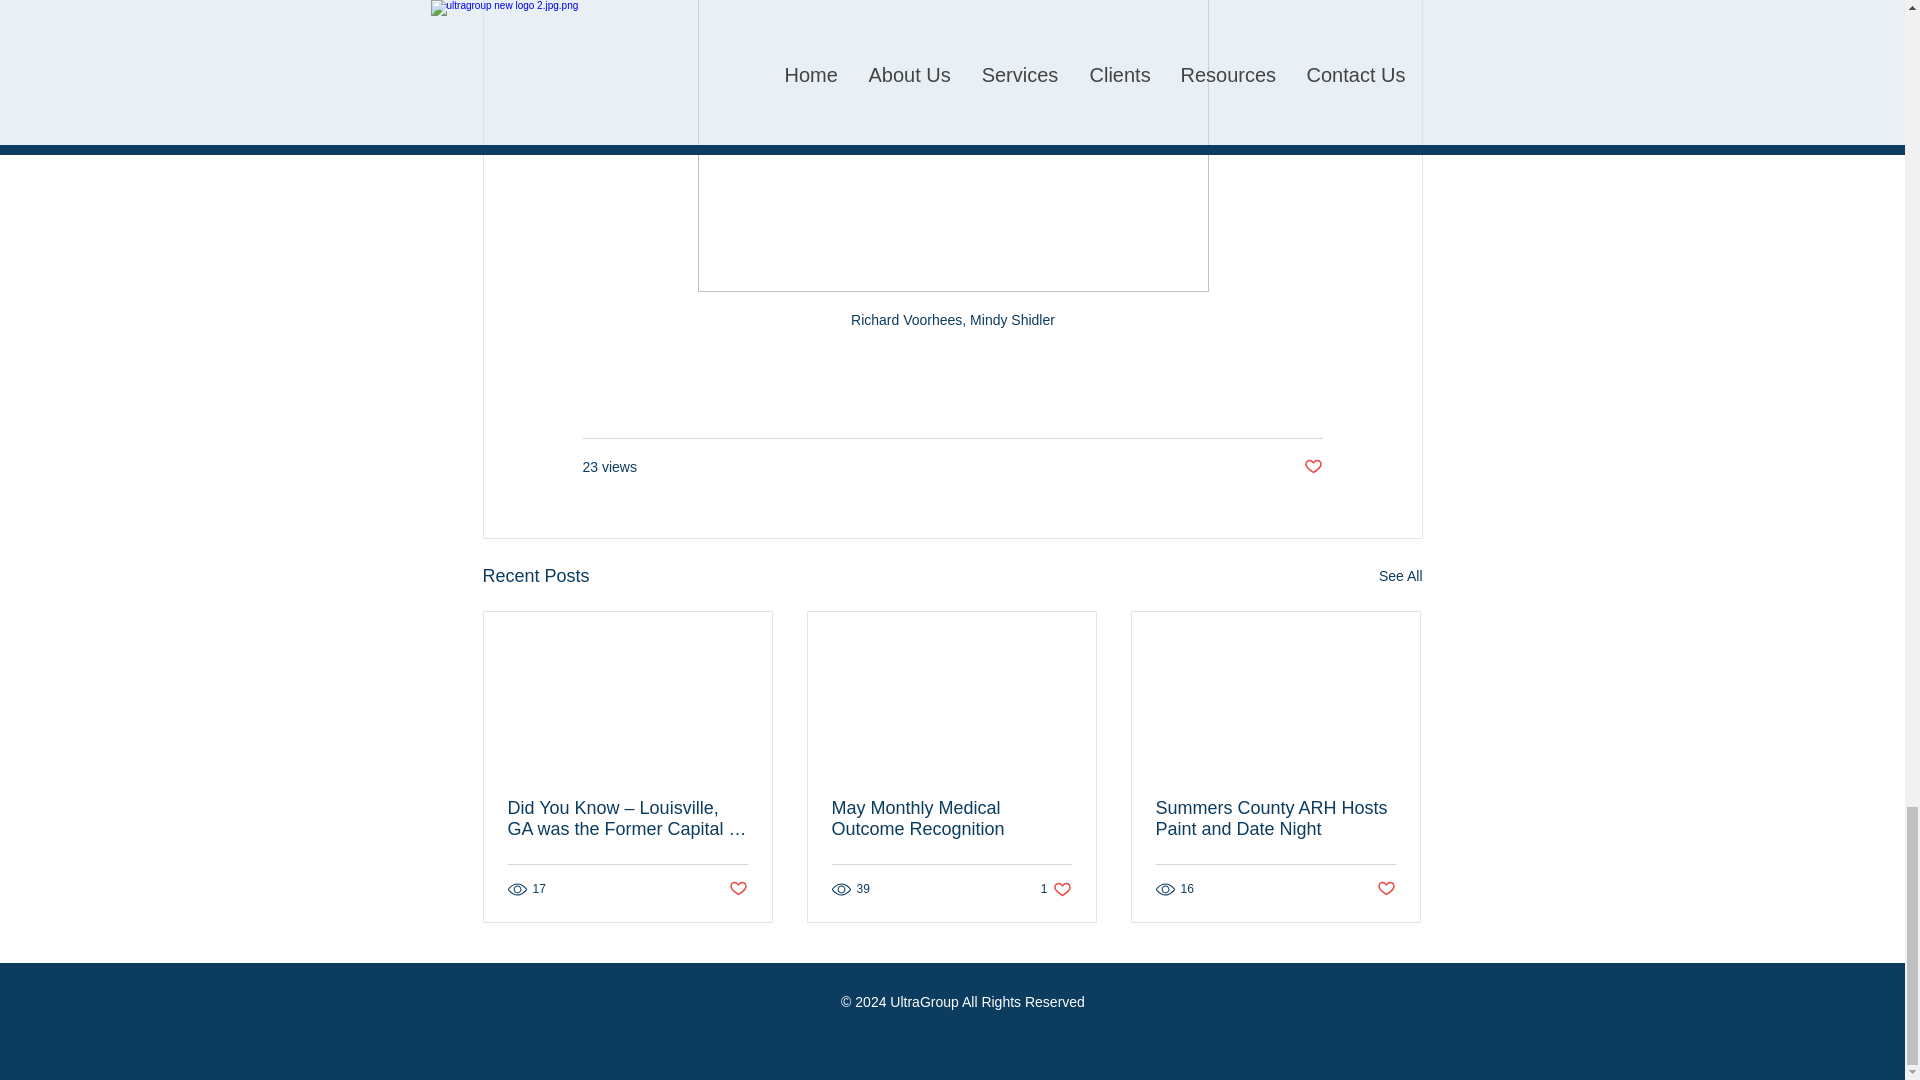 The width and height of the screenshot is (1920, 1080). What do you see at coordinates (736, 889) in the screenshot?
I see `Post not marked as liked` at bounding box center [736, 889].